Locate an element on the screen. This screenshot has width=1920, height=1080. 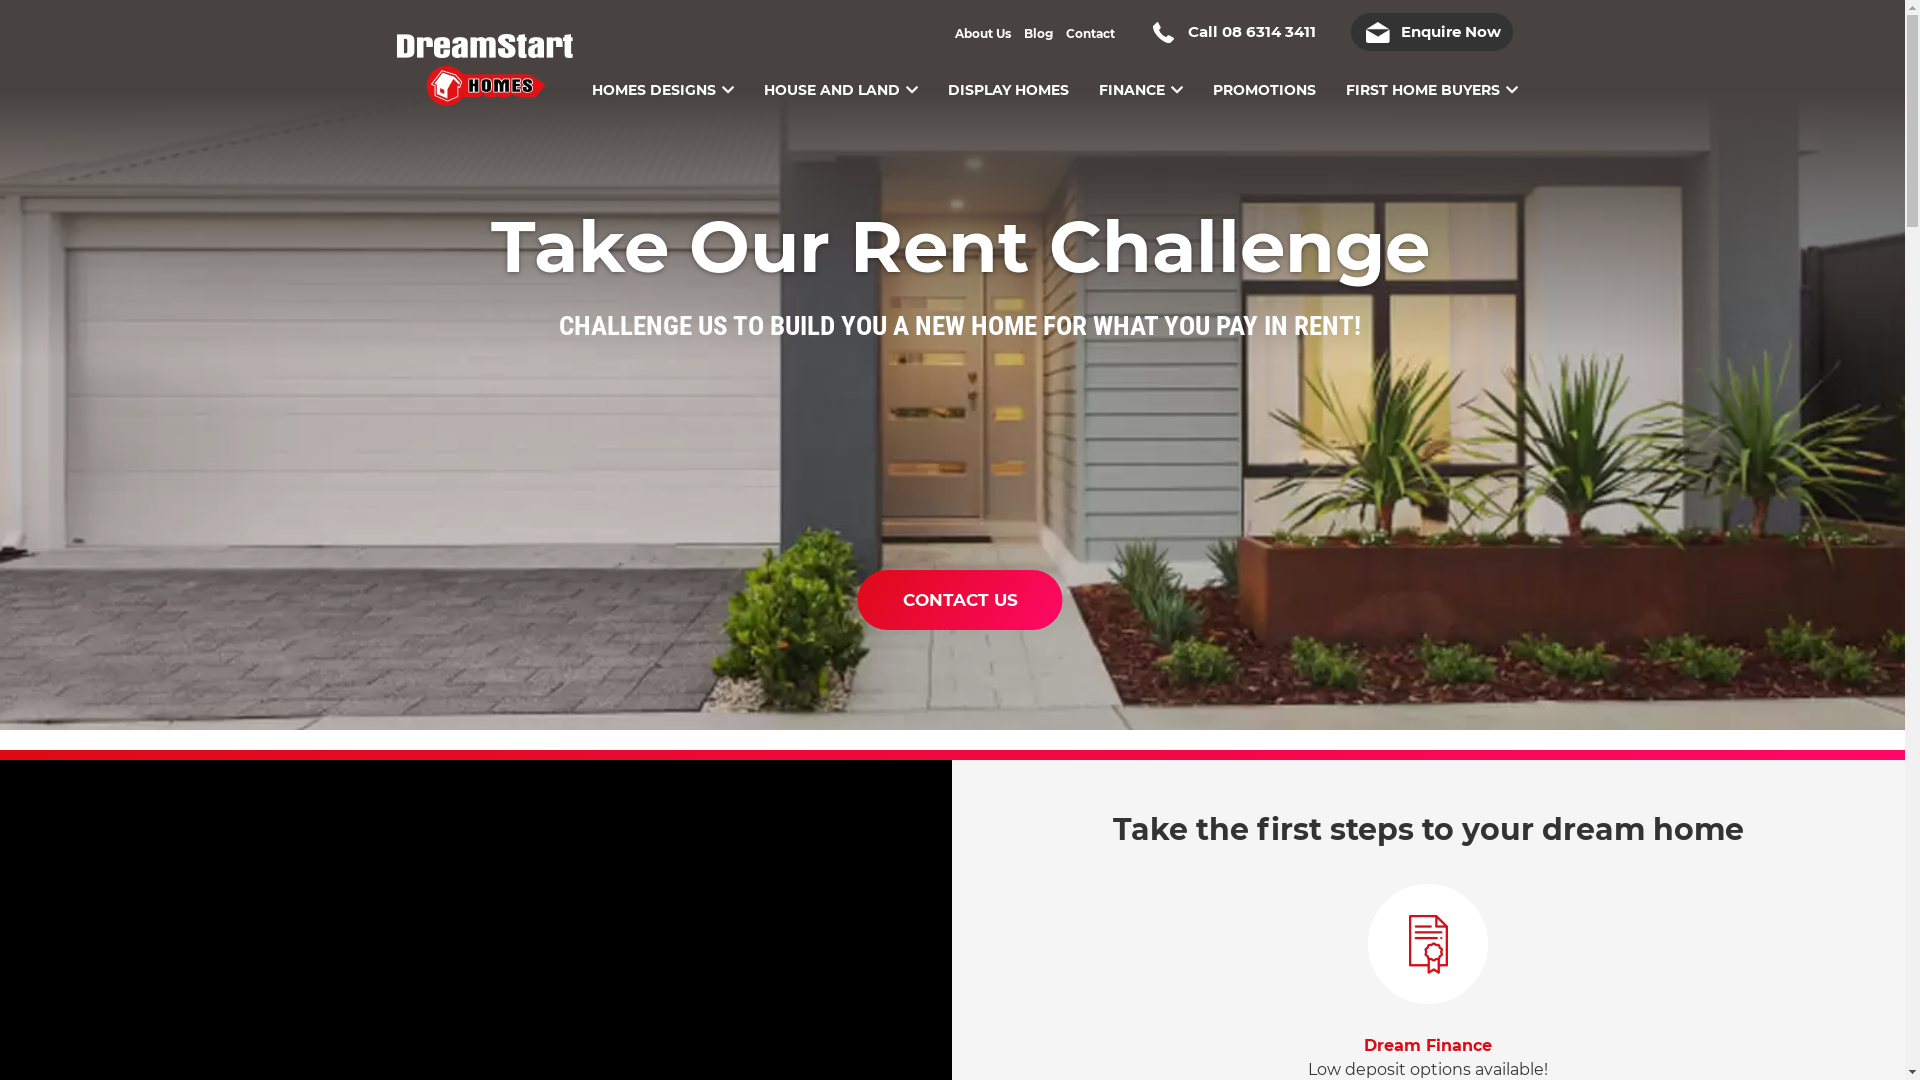
08 6314 3411 is located at coordinates (1269, 32).